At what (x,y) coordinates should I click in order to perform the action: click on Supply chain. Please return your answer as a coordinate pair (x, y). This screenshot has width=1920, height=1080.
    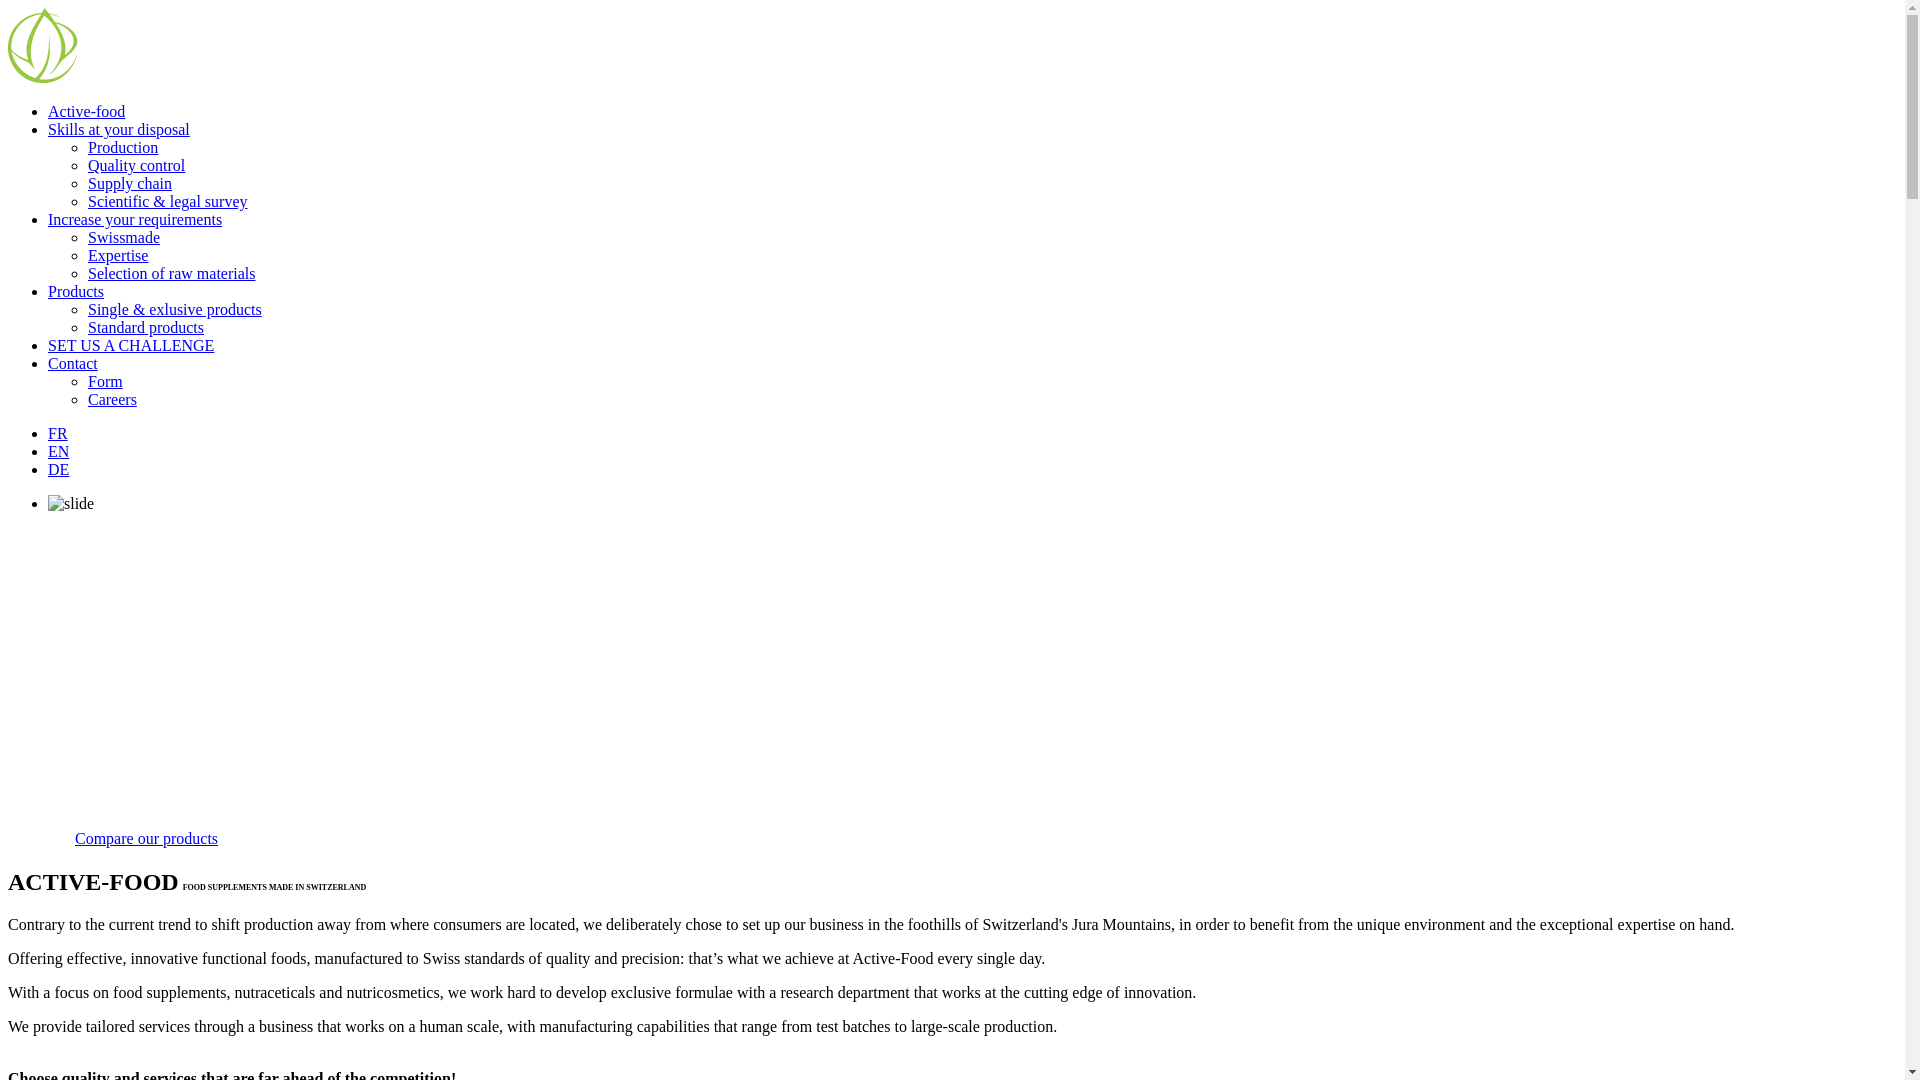
    Looking at the image, I should click on (130, 184).